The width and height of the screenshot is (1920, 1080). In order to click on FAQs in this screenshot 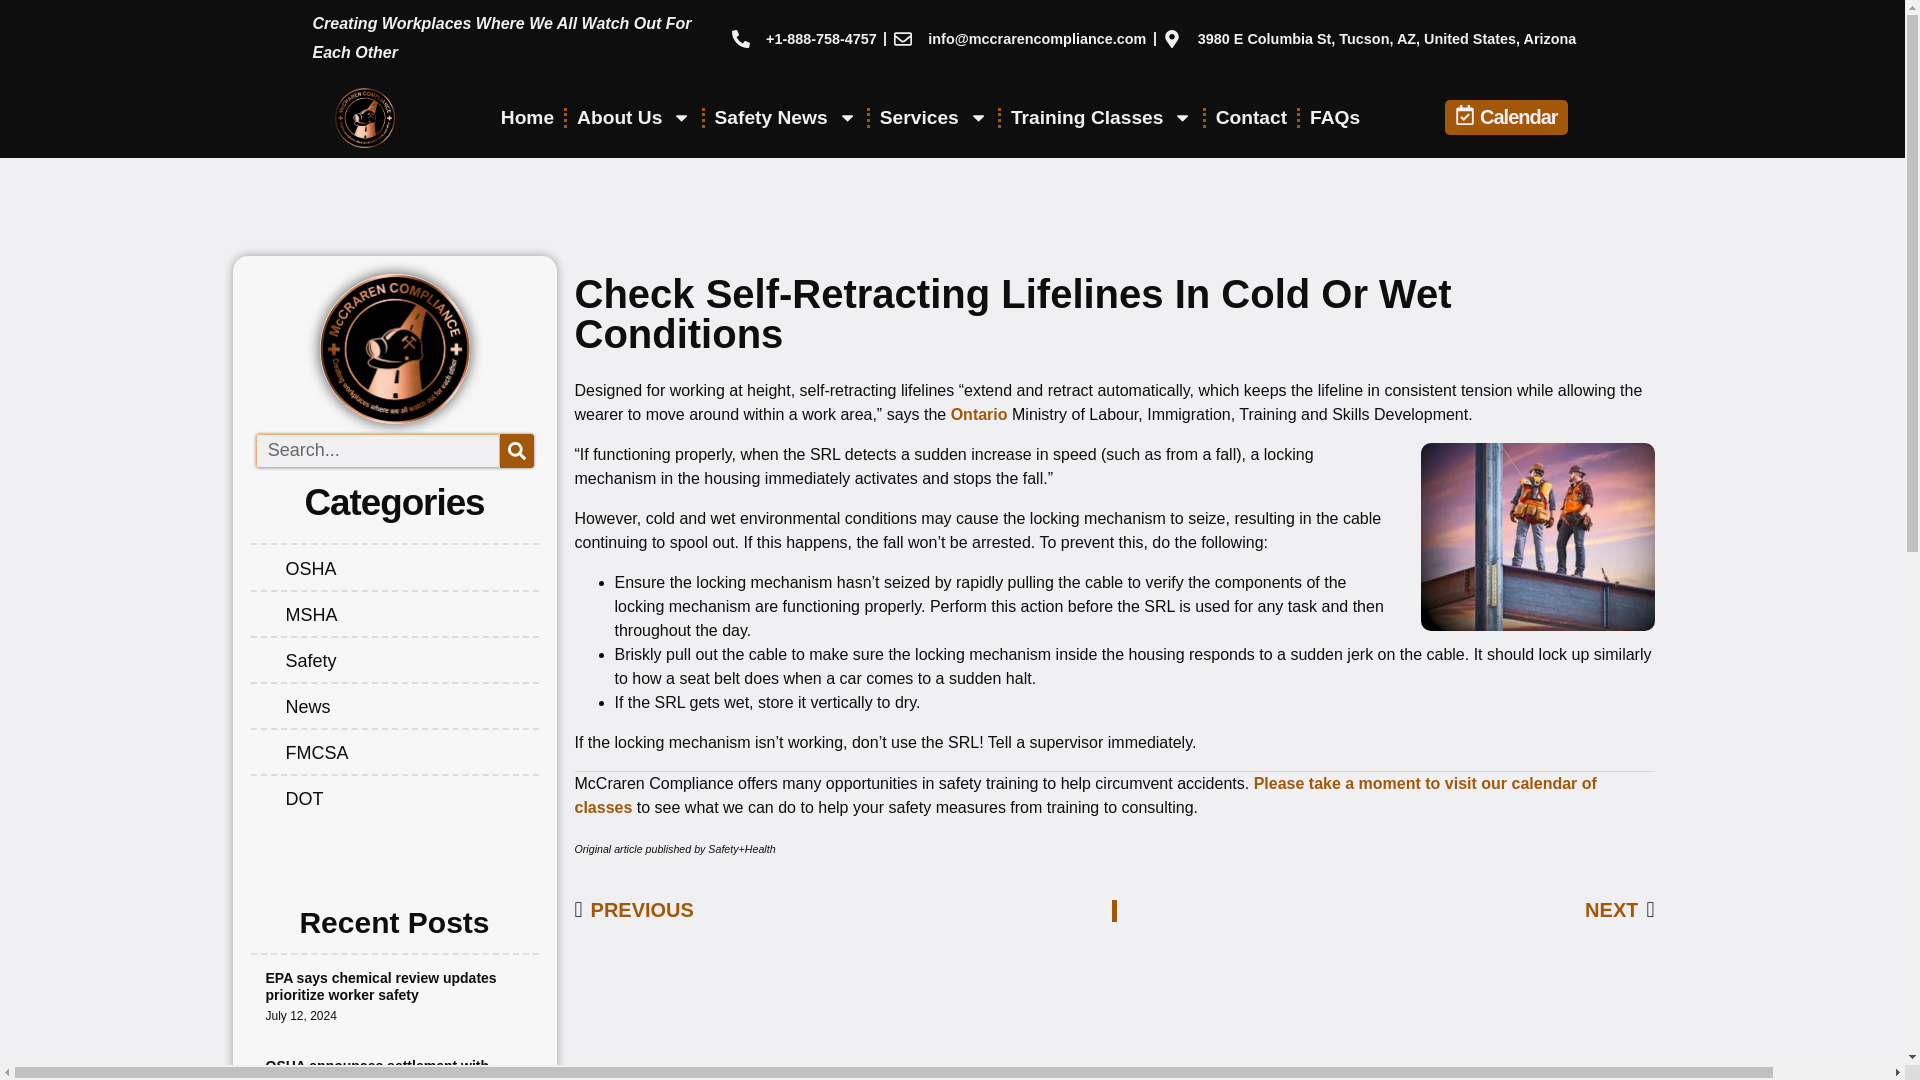, I will do `click(1334, 117)`.